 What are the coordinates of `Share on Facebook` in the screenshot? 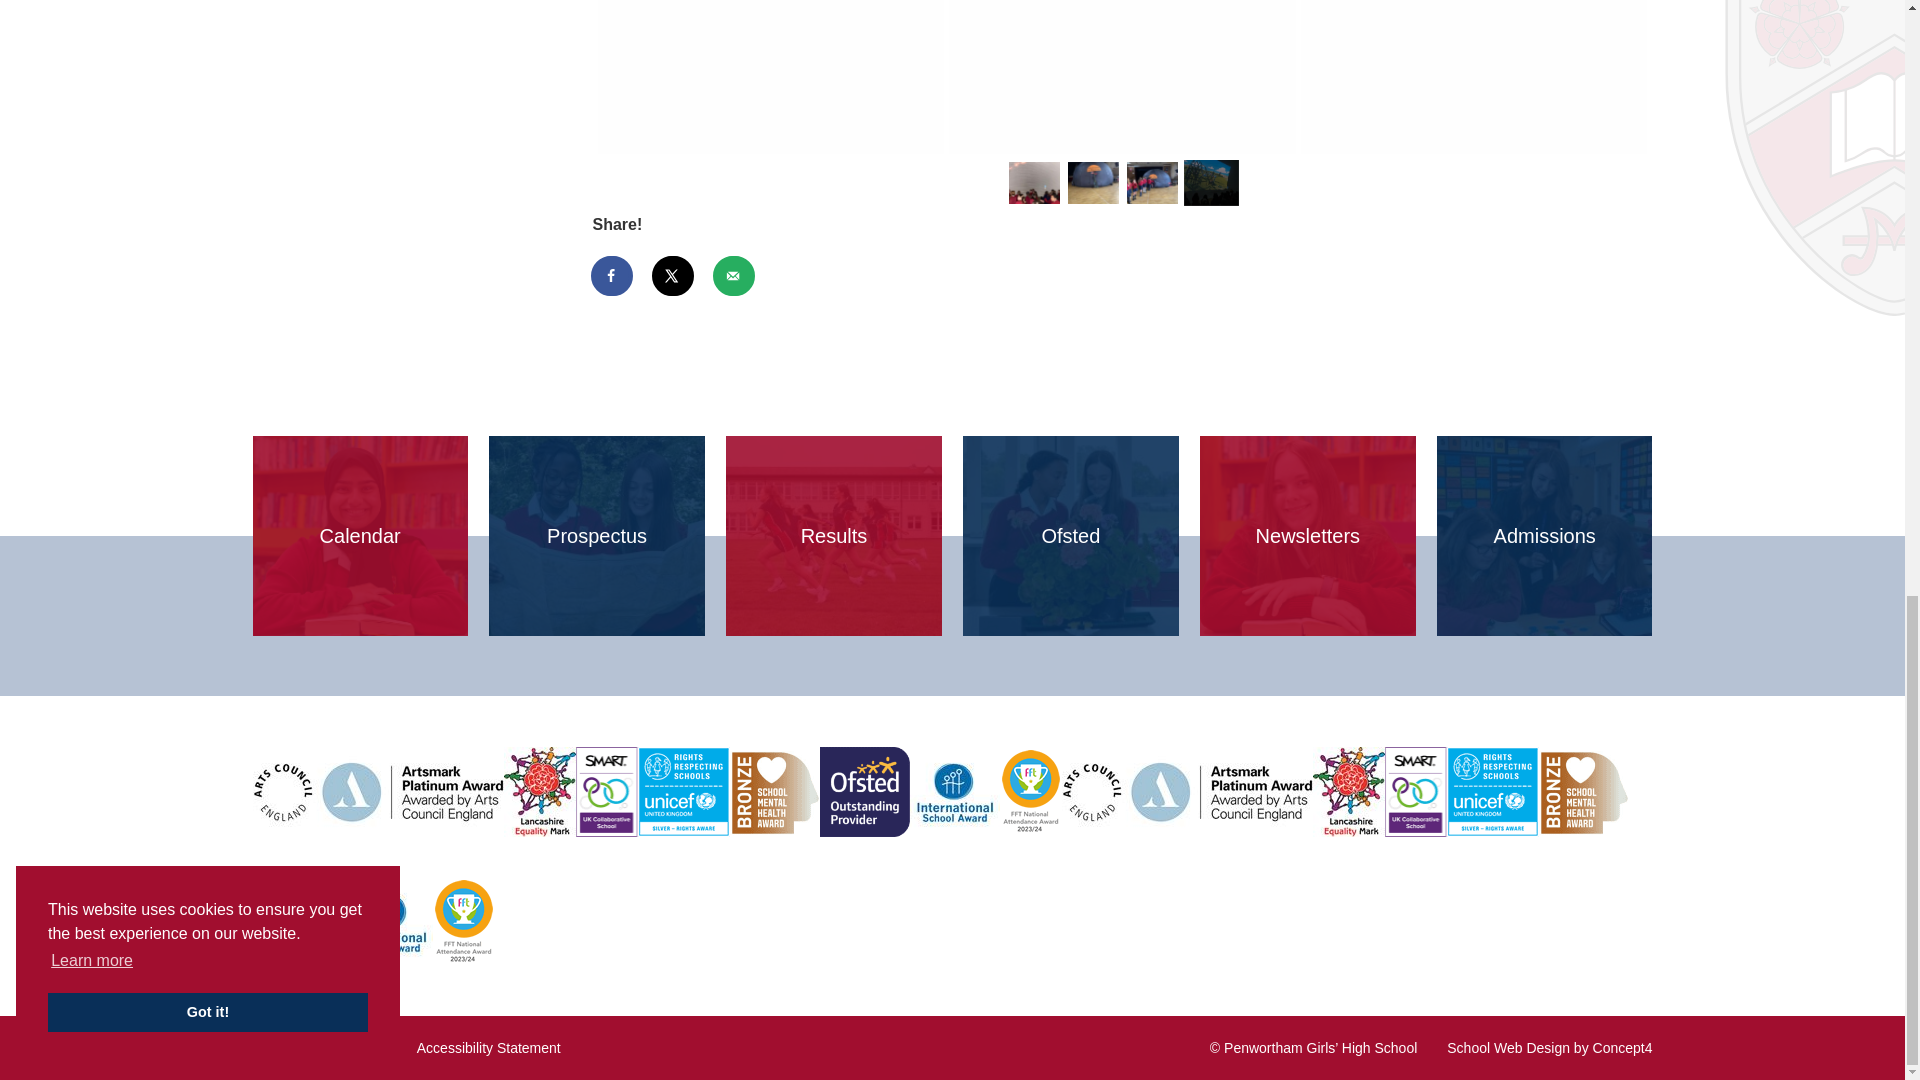 It's located at (611, 275).